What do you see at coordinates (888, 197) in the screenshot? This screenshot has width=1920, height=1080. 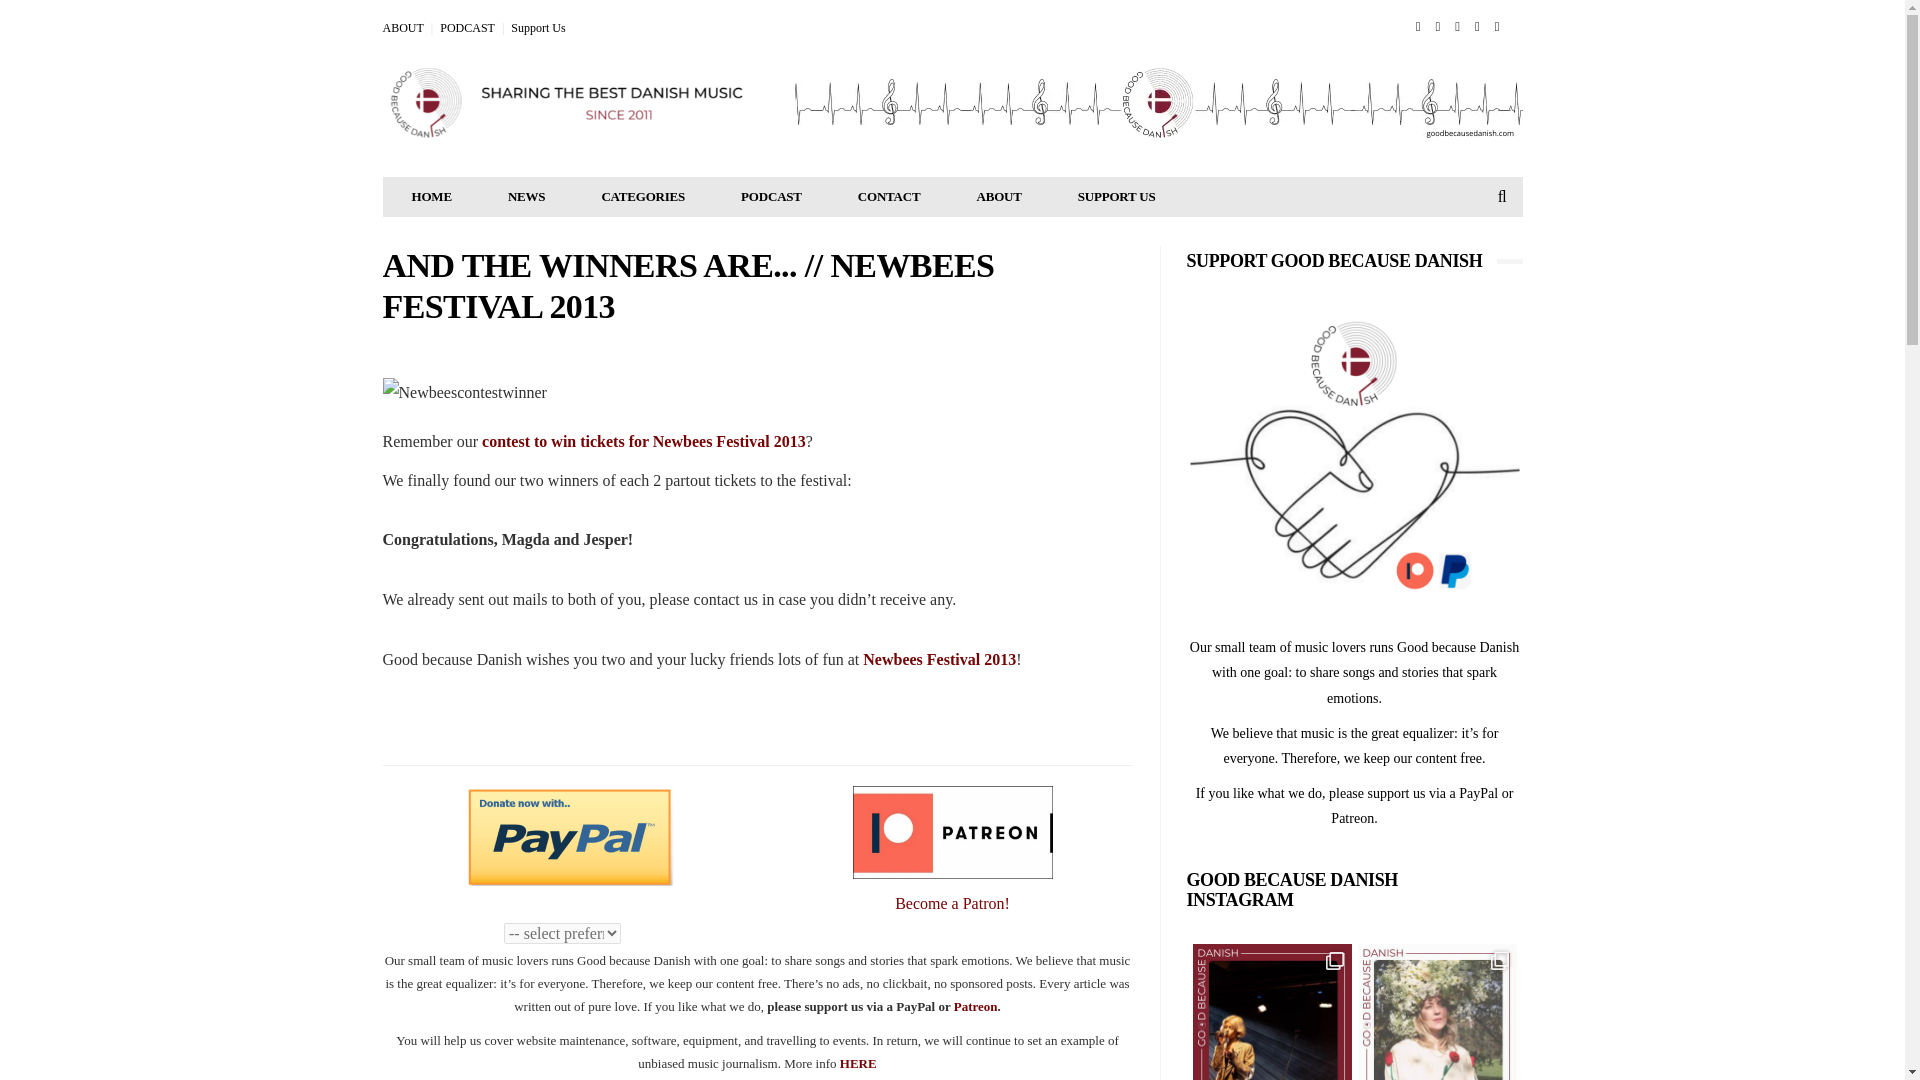 I see `CONTACT` at bounding box center [888, 197].